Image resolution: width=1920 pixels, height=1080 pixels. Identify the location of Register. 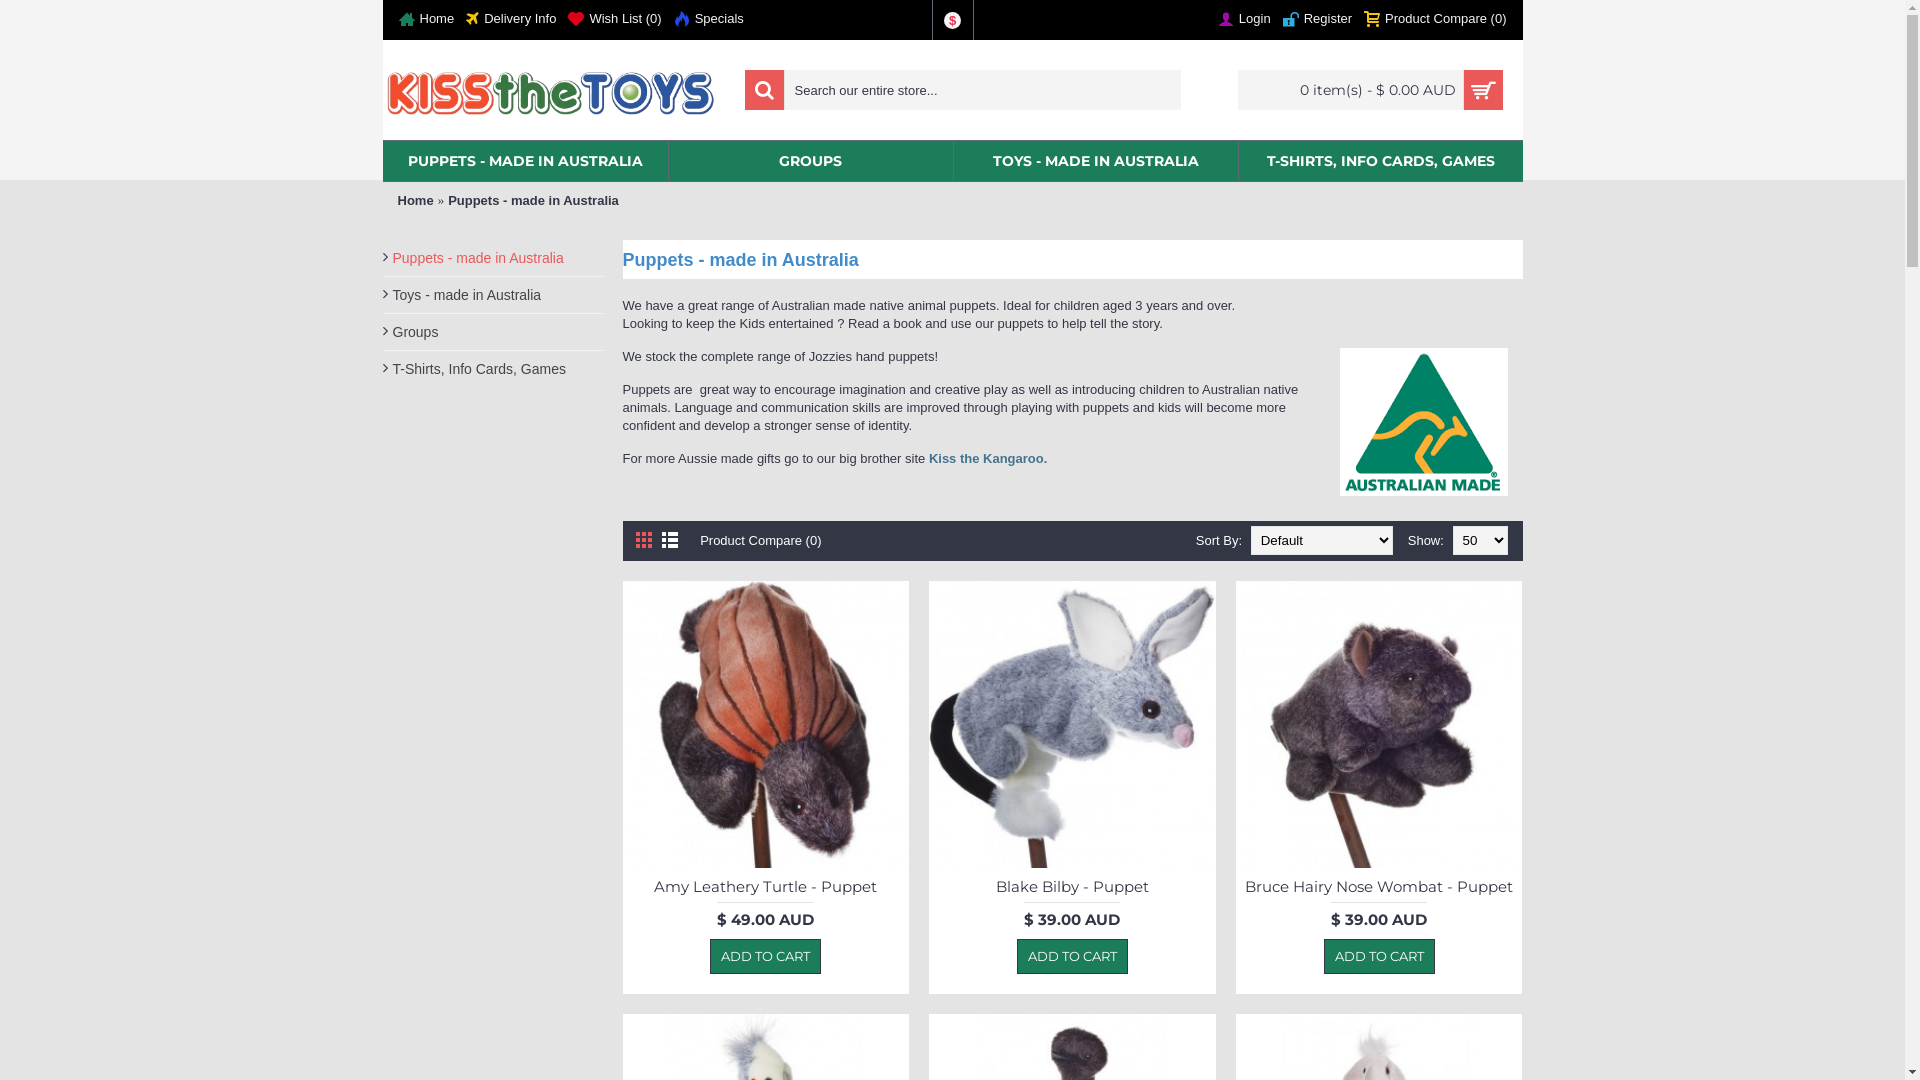
(1318, 20).